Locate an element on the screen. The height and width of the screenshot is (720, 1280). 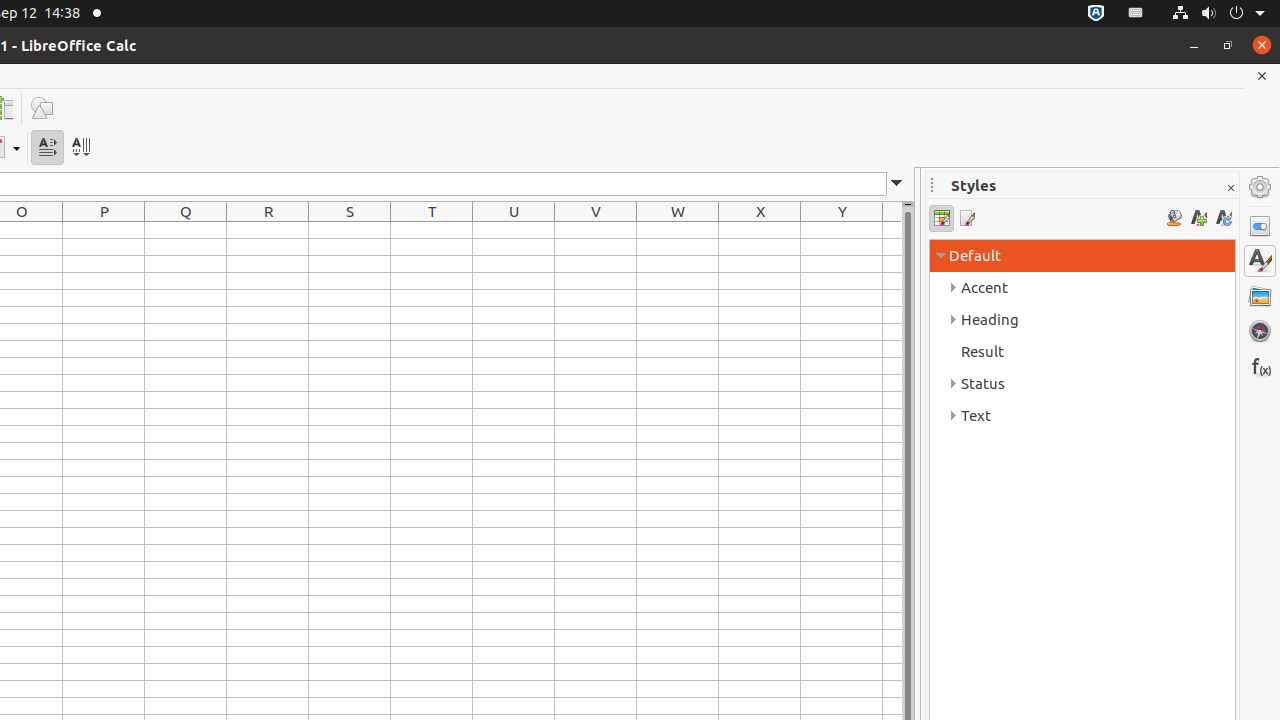
Gallery is located at coordinates (1260, 296).